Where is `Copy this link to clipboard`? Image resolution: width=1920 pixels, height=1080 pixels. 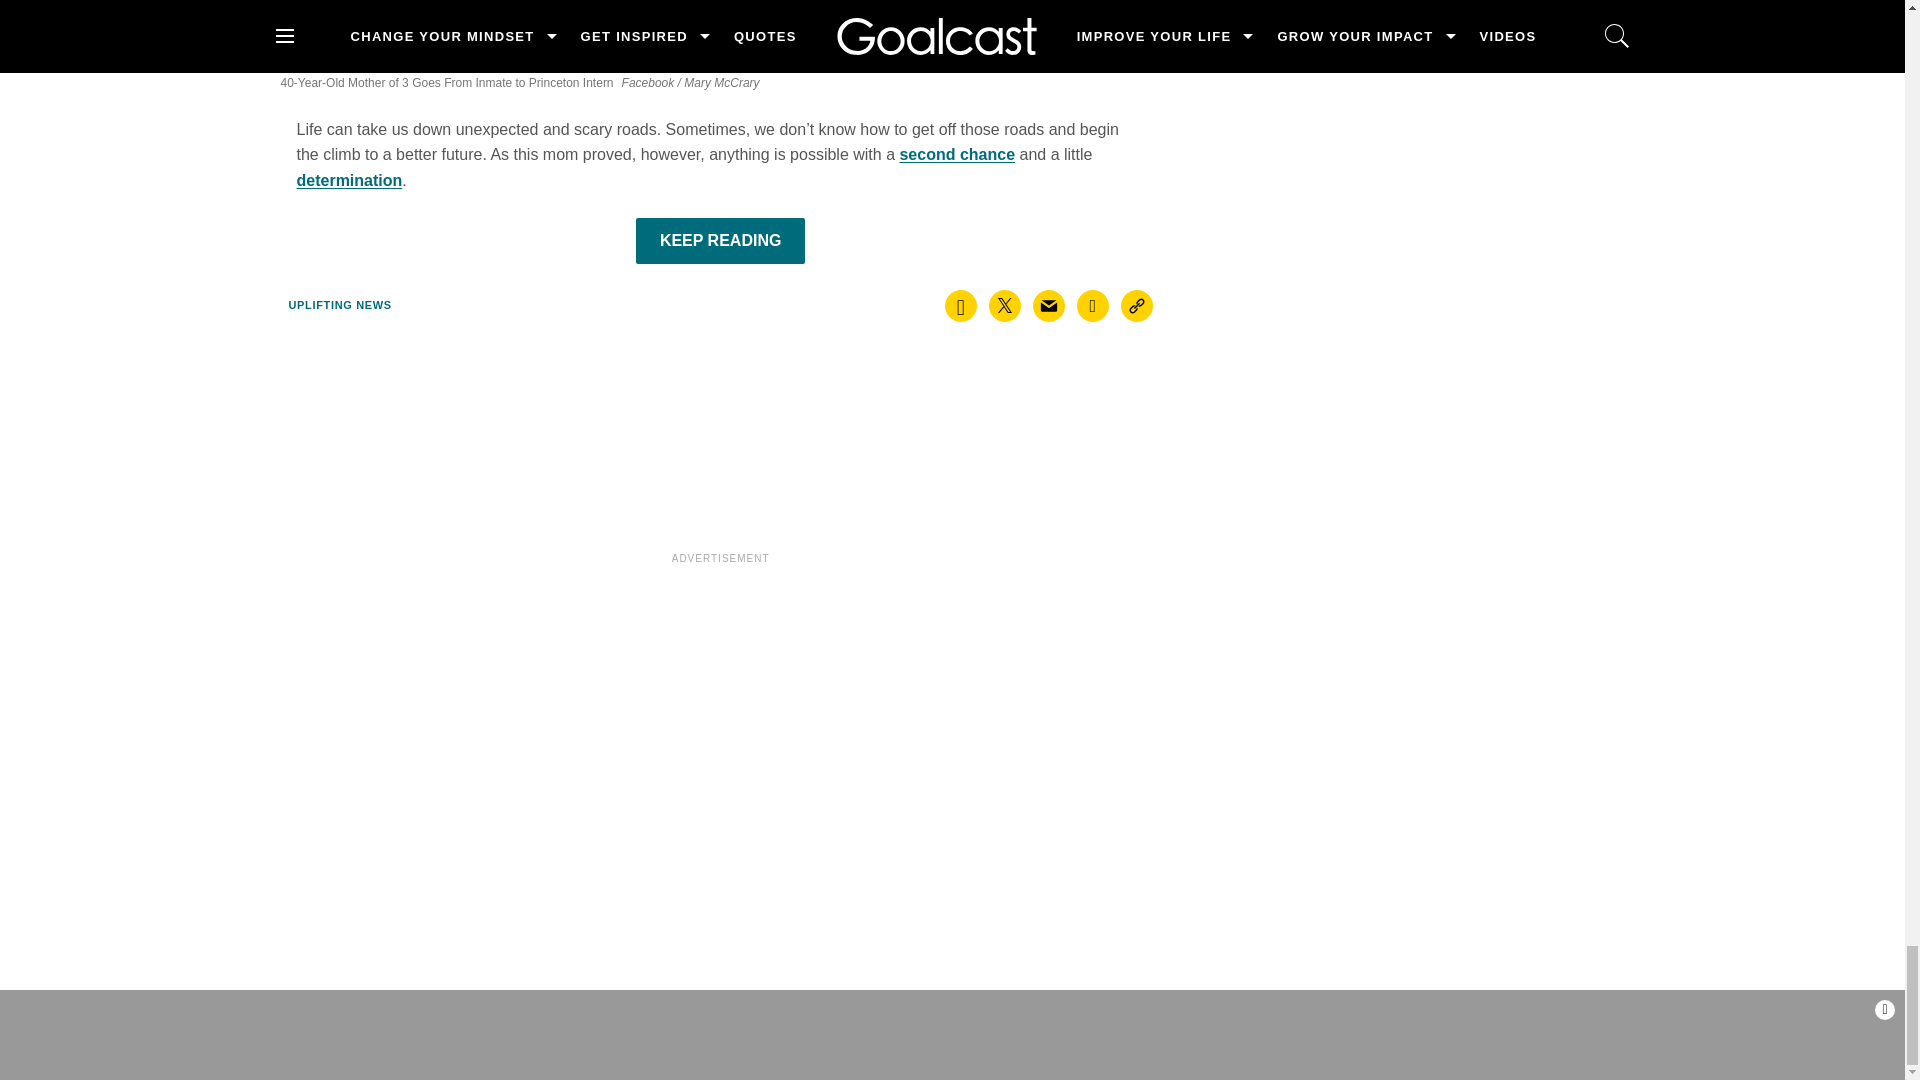
Copy this link to clipboard is located at coordinates (1137, 306).